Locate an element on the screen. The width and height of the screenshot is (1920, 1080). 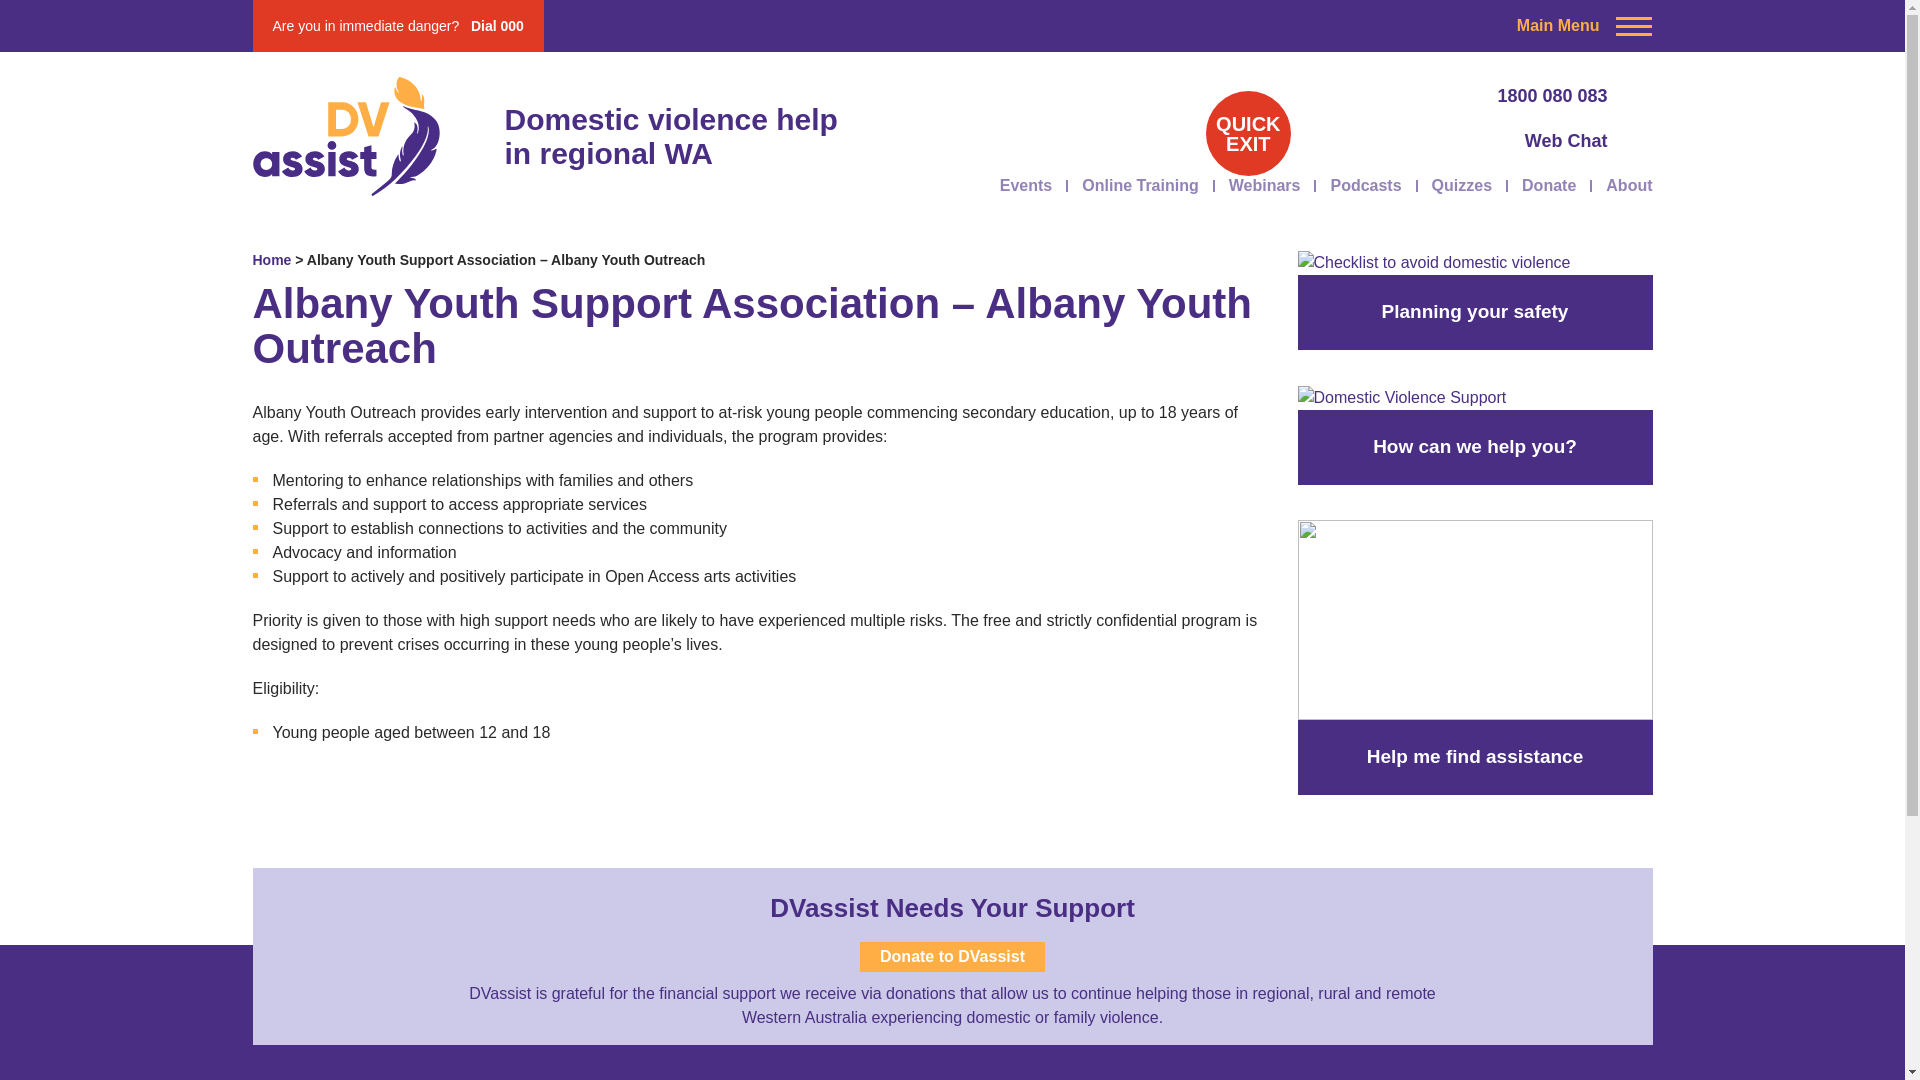
Help me find assistance is located at coordinates (1475, 970).